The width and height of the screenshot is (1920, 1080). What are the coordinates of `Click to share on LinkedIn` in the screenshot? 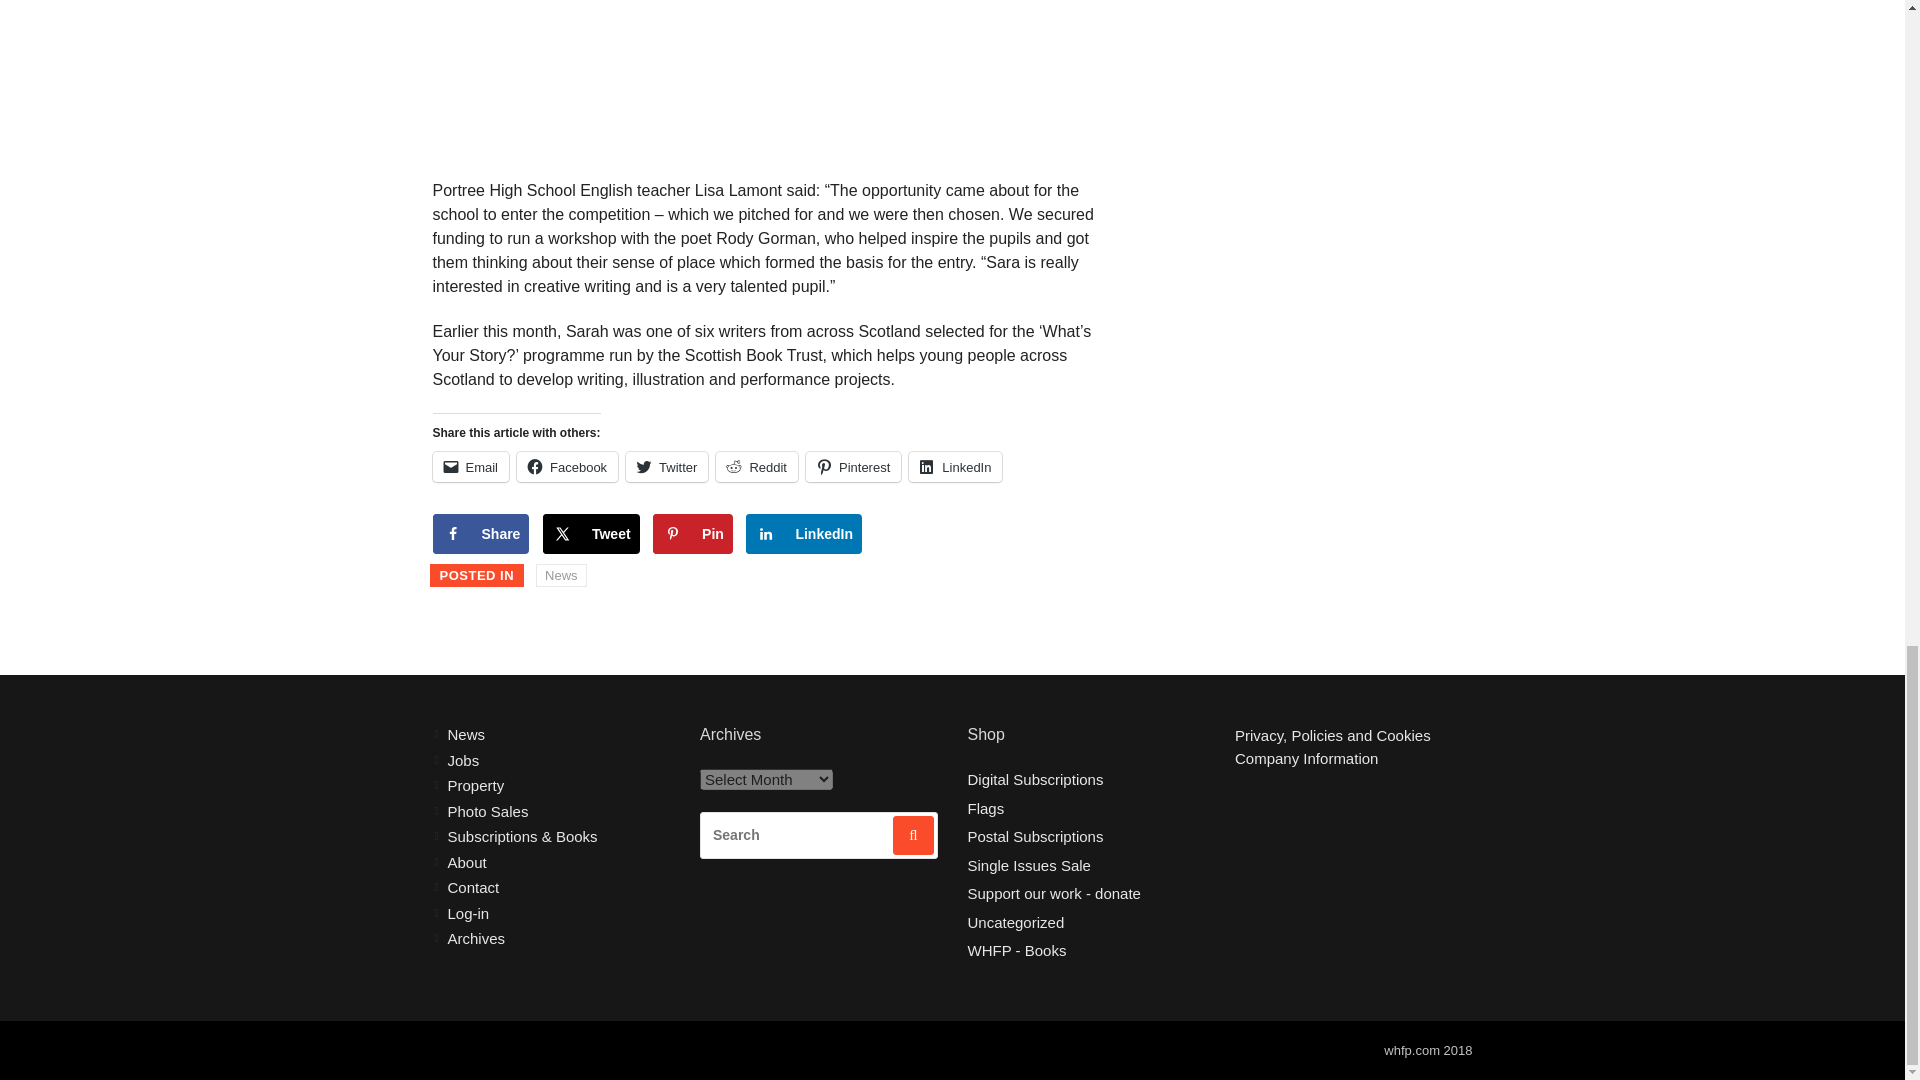 It's located at (955, 466).